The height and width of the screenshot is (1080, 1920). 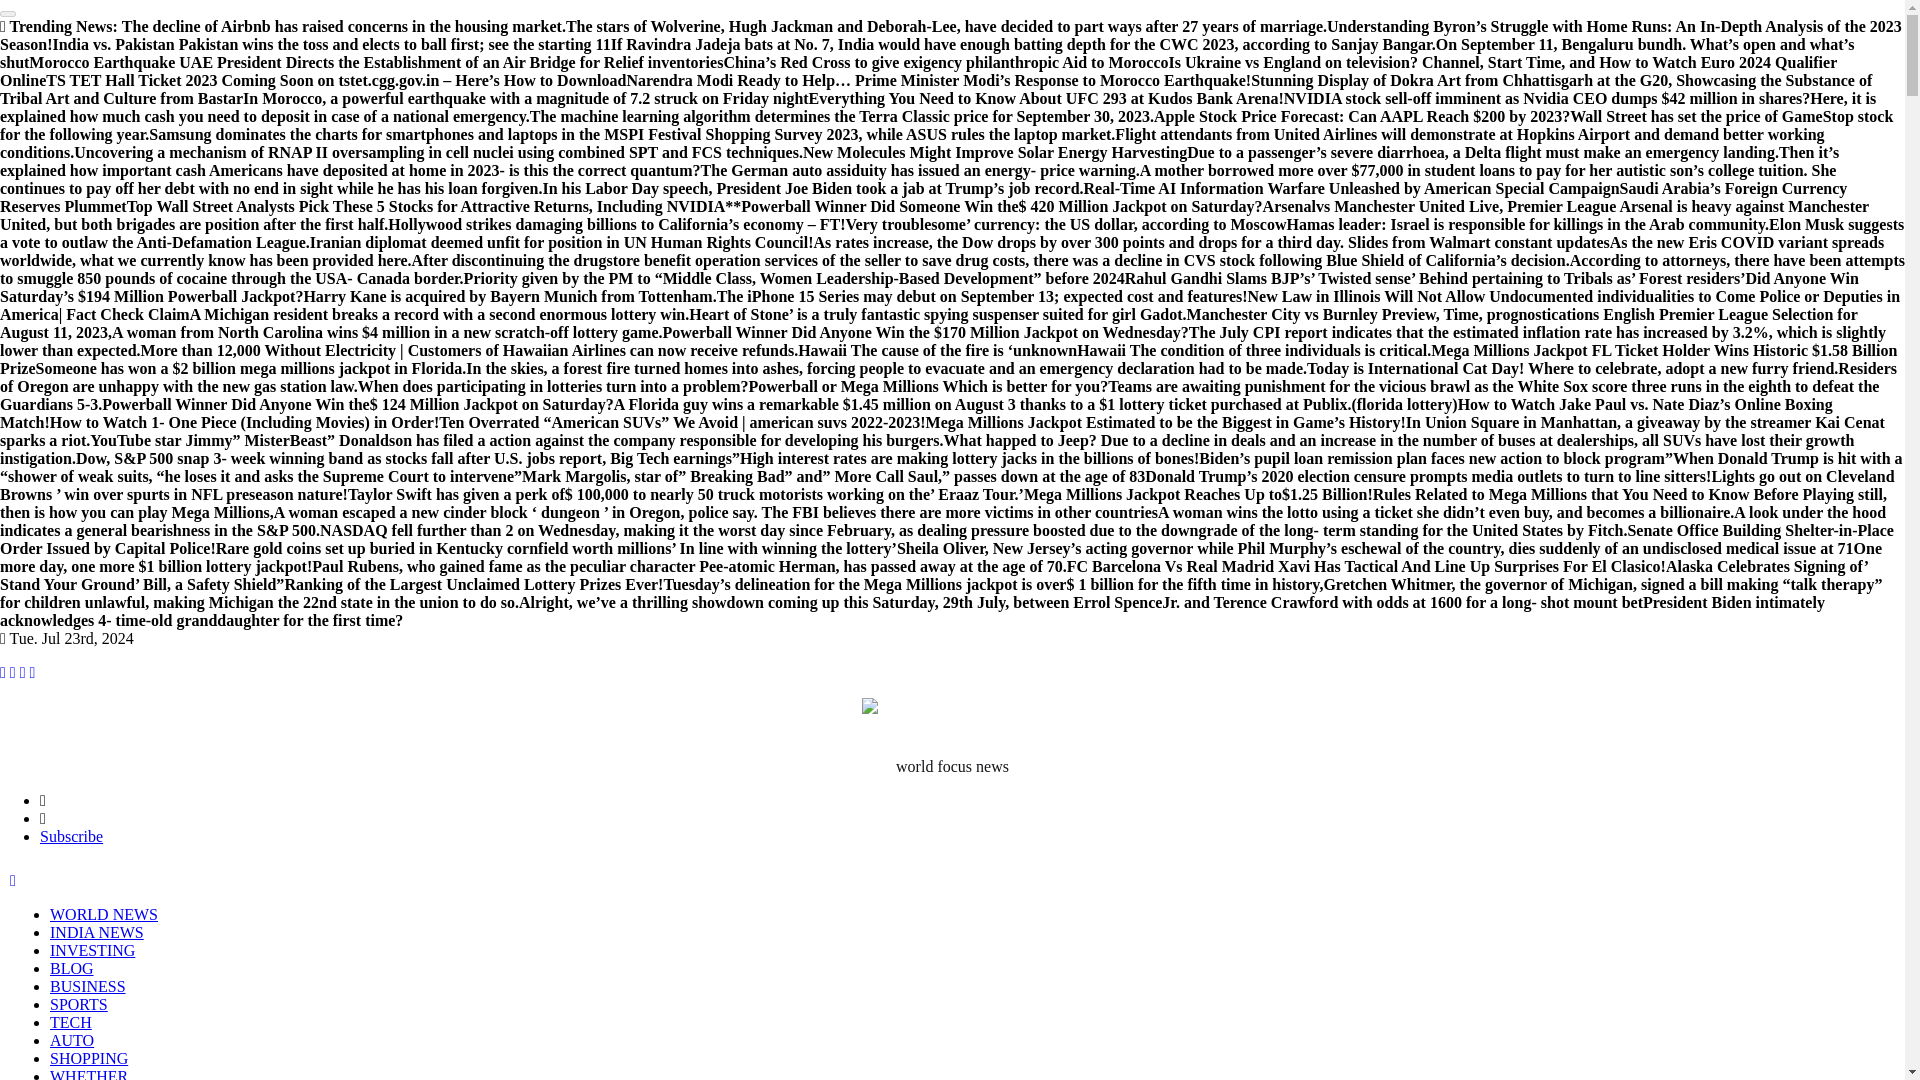 What do you see at coordinates (88, 986) in the screenshot?
I see `BUSINESS` at bounding box center [88, 986].